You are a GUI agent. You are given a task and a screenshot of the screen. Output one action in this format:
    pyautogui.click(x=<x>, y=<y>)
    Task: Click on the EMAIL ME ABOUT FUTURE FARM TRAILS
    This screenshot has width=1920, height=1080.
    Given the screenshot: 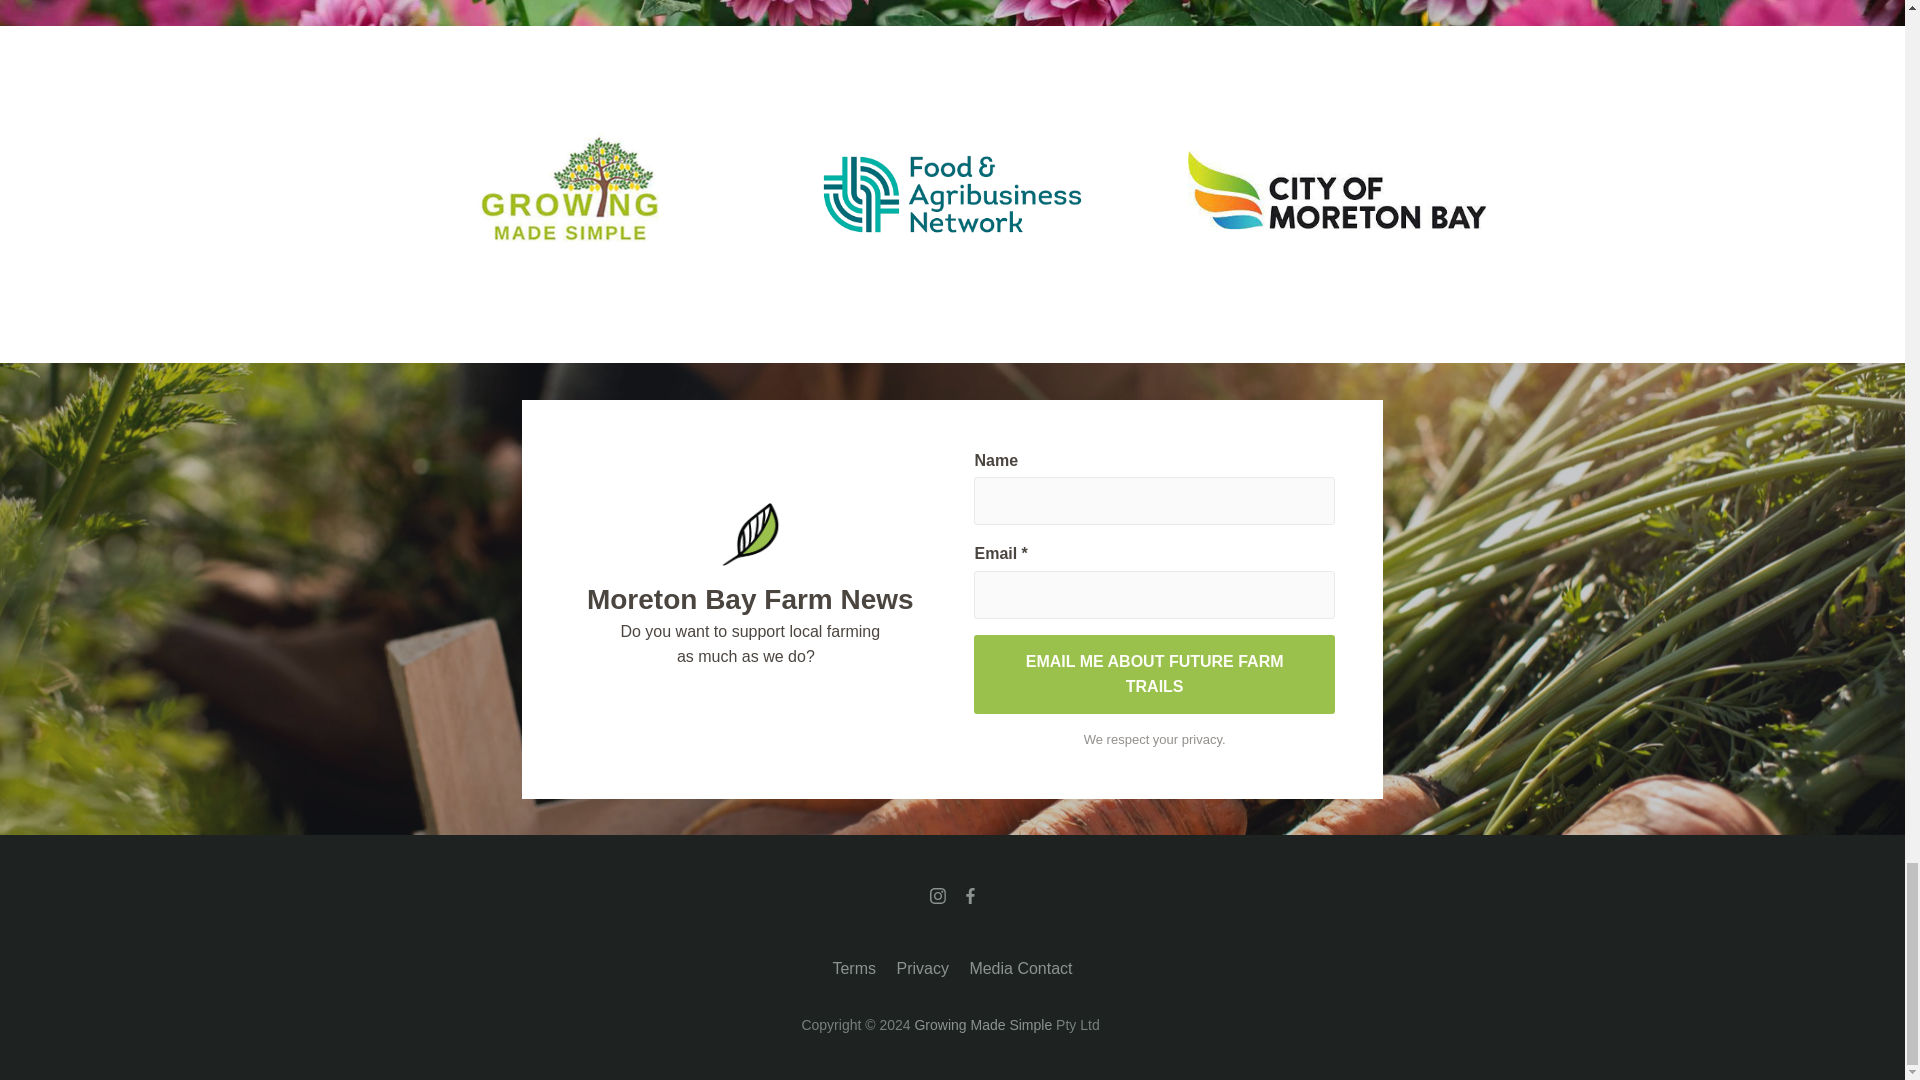 What is the action you would take?
    pyautogui.click(x=1154, y=674)
    